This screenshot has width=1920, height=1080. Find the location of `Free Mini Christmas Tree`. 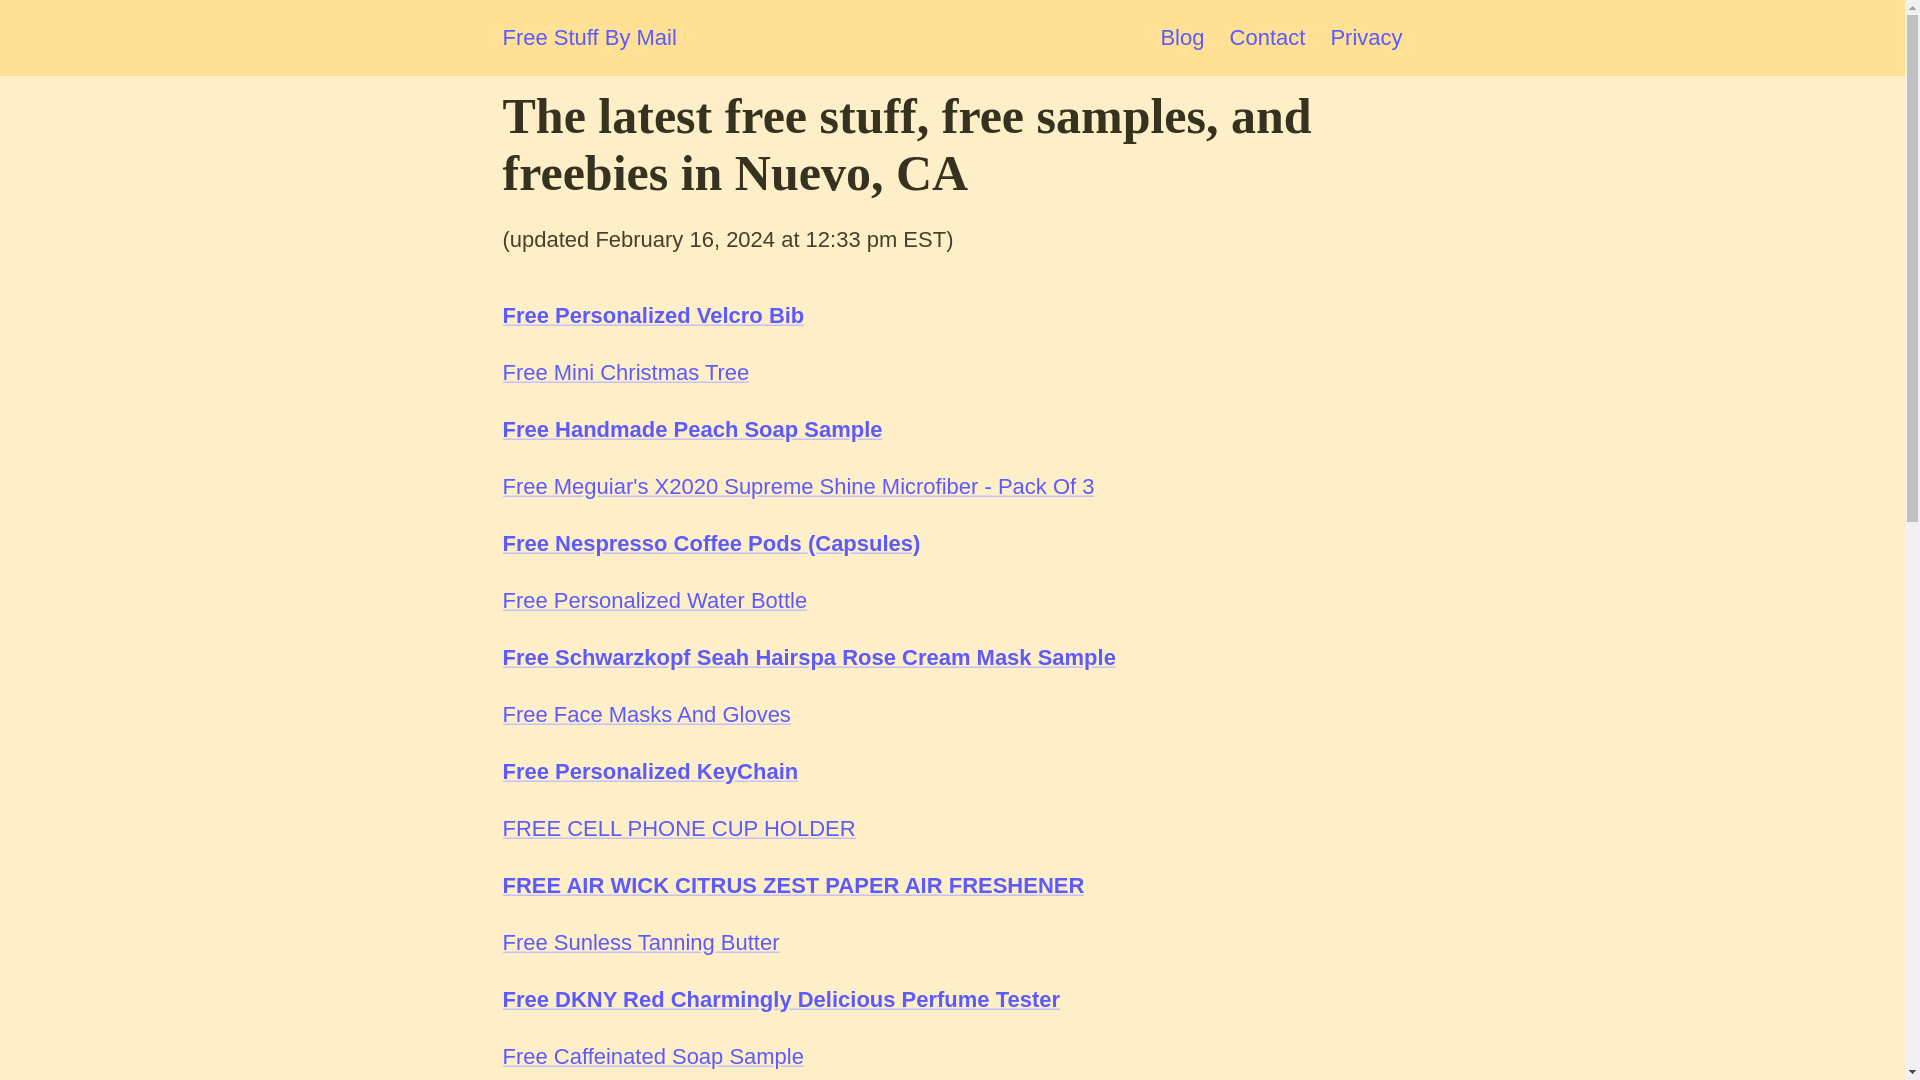

Free Mini Christmas Tree is located at coordinates (624, 372).